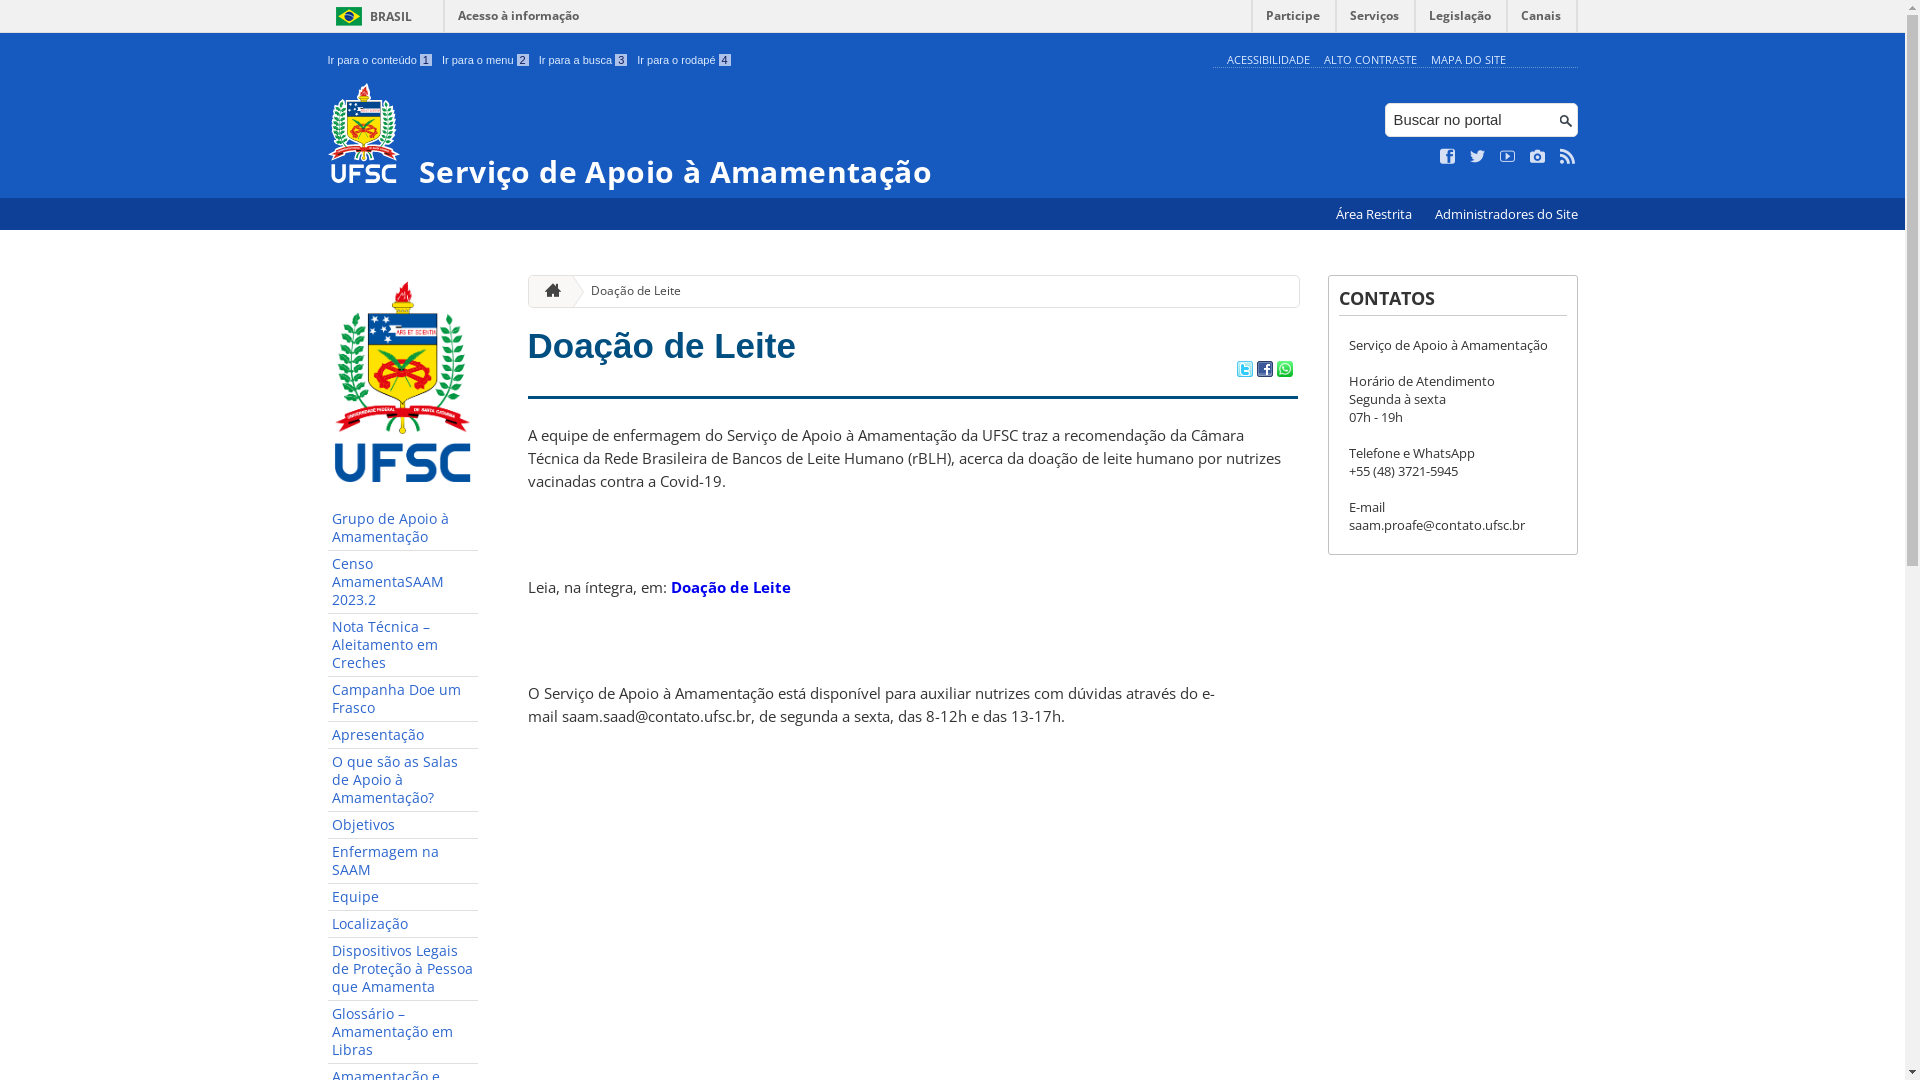 Image resolution: width=1920 pixels, height=1080 pixels. What do you see at coordinates (1284, 371) in the screenshot?
I see `Compartilhar no WhatsApp` at bounding box center [1284, 371].